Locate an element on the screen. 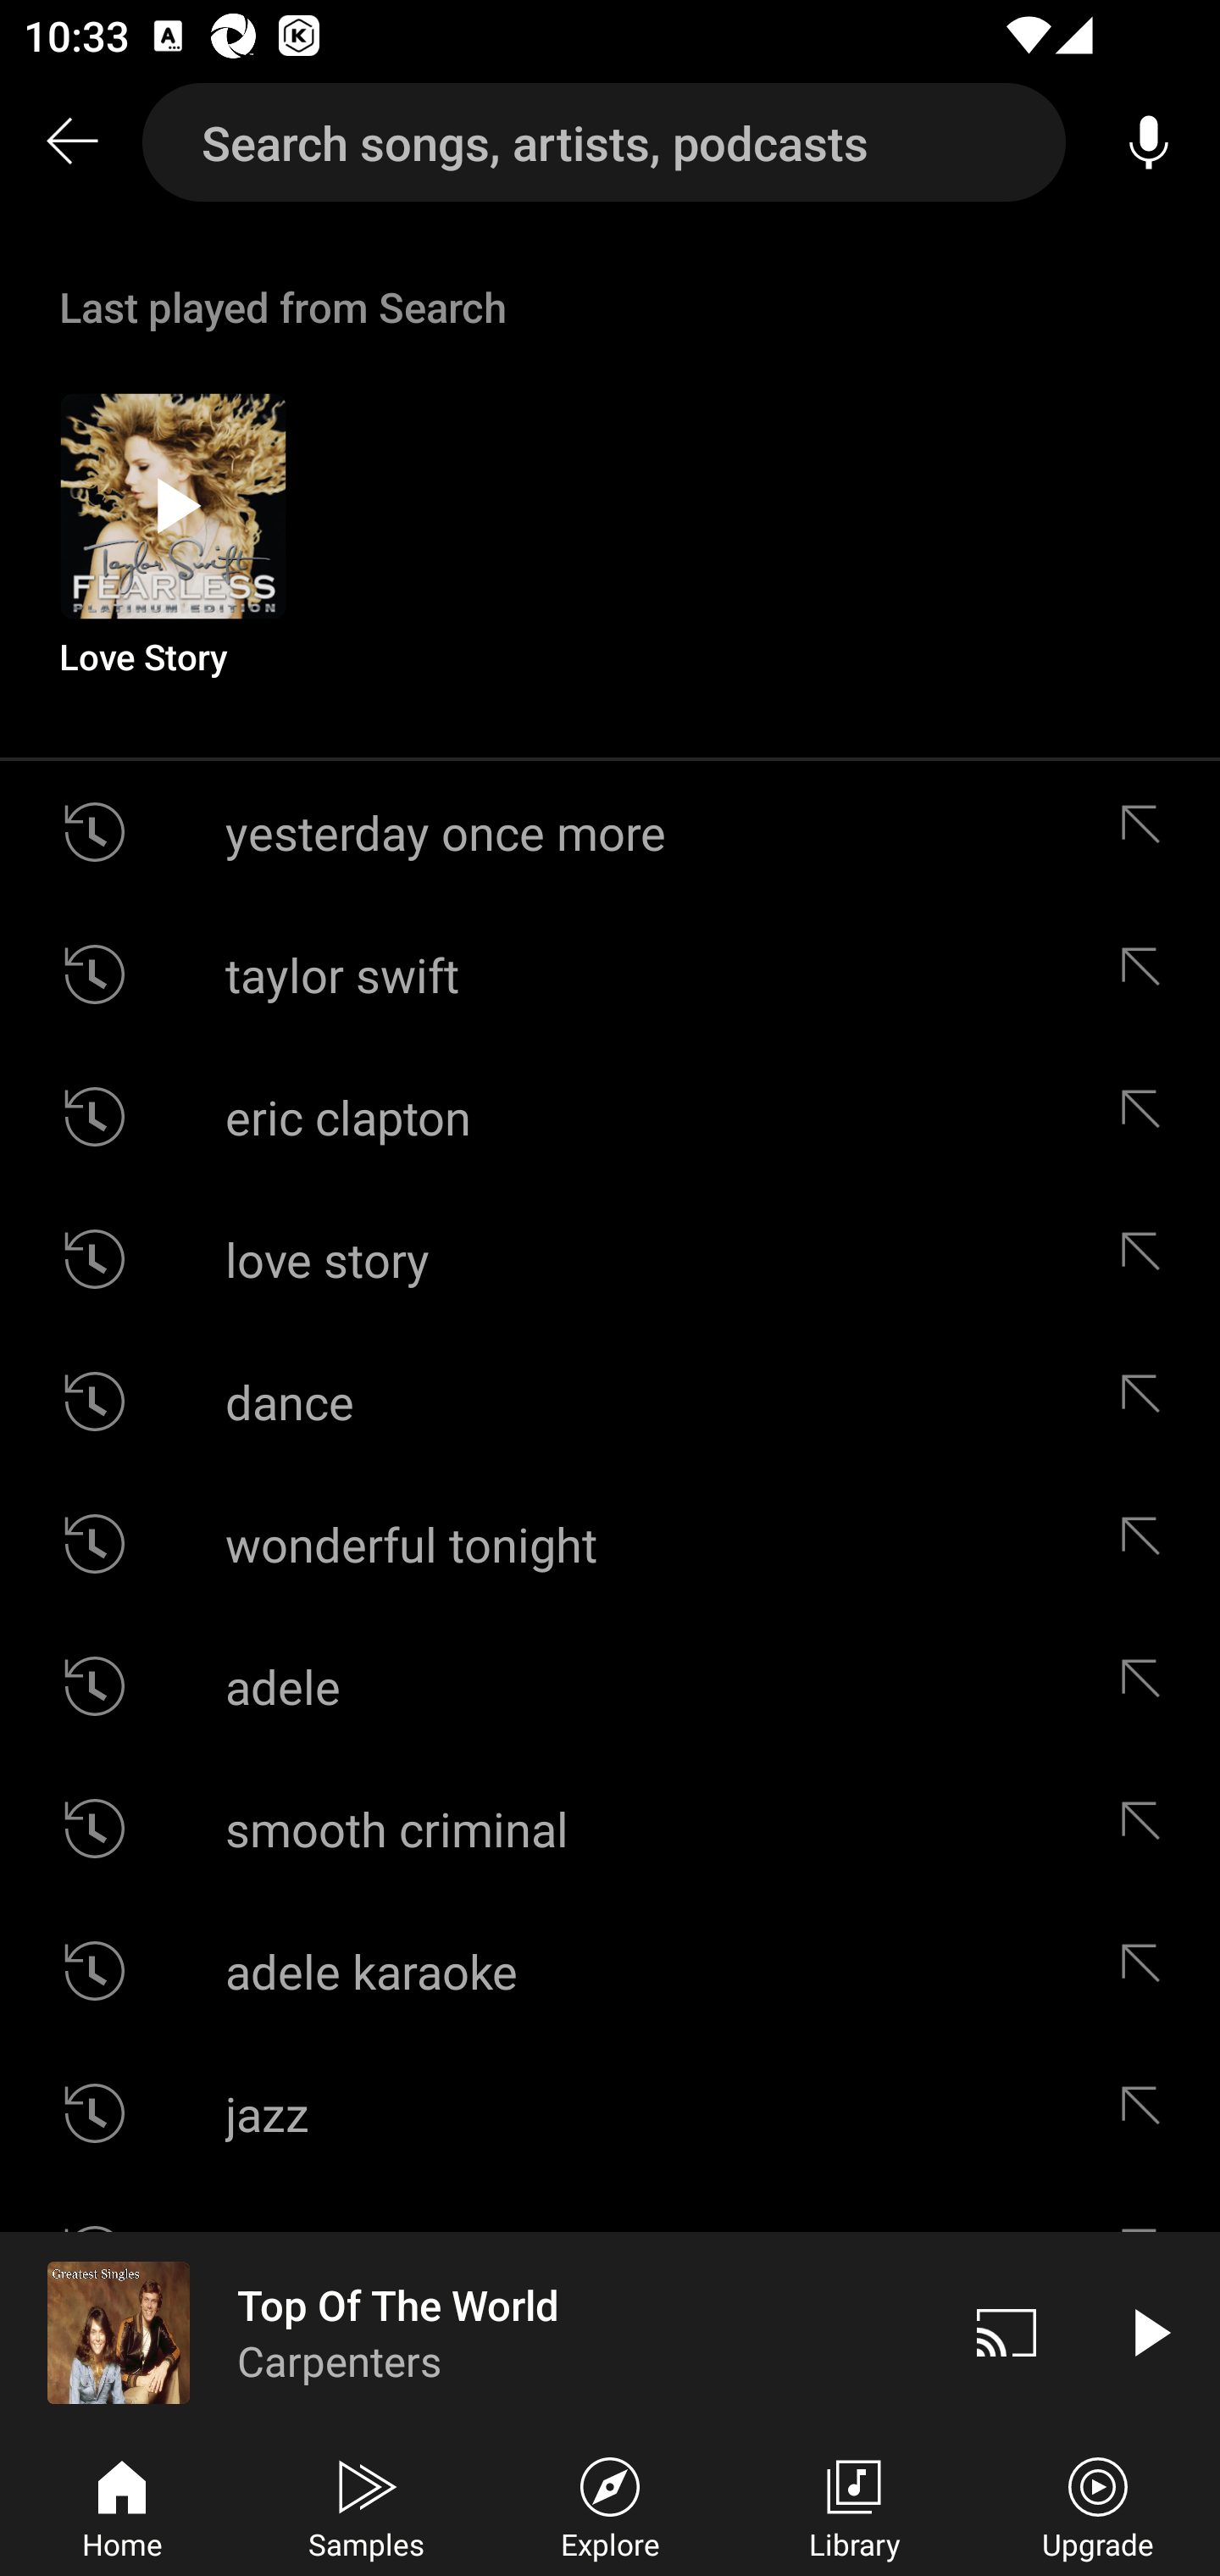  Voice search is located at coordinates (1149, 142).